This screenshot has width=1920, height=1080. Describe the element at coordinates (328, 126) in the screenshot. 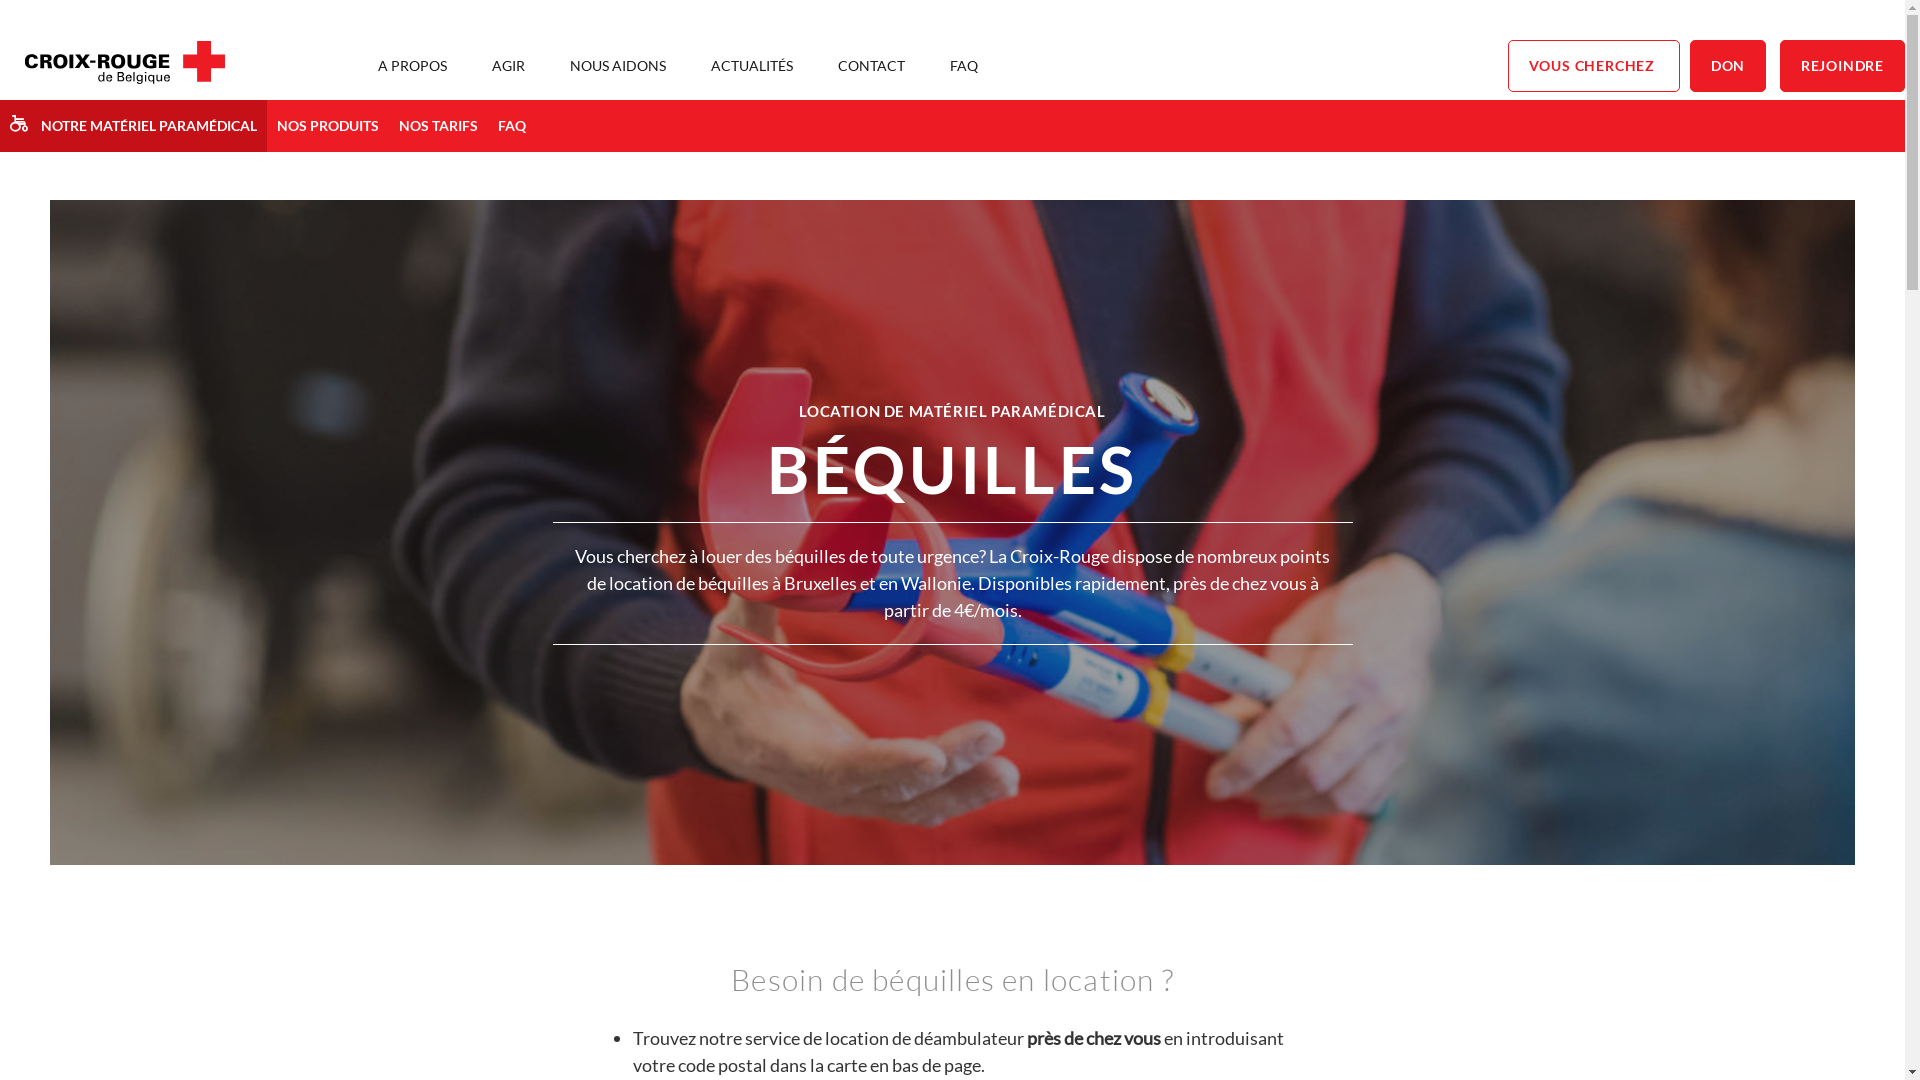

I see `NOS PRODUITS` at that location.